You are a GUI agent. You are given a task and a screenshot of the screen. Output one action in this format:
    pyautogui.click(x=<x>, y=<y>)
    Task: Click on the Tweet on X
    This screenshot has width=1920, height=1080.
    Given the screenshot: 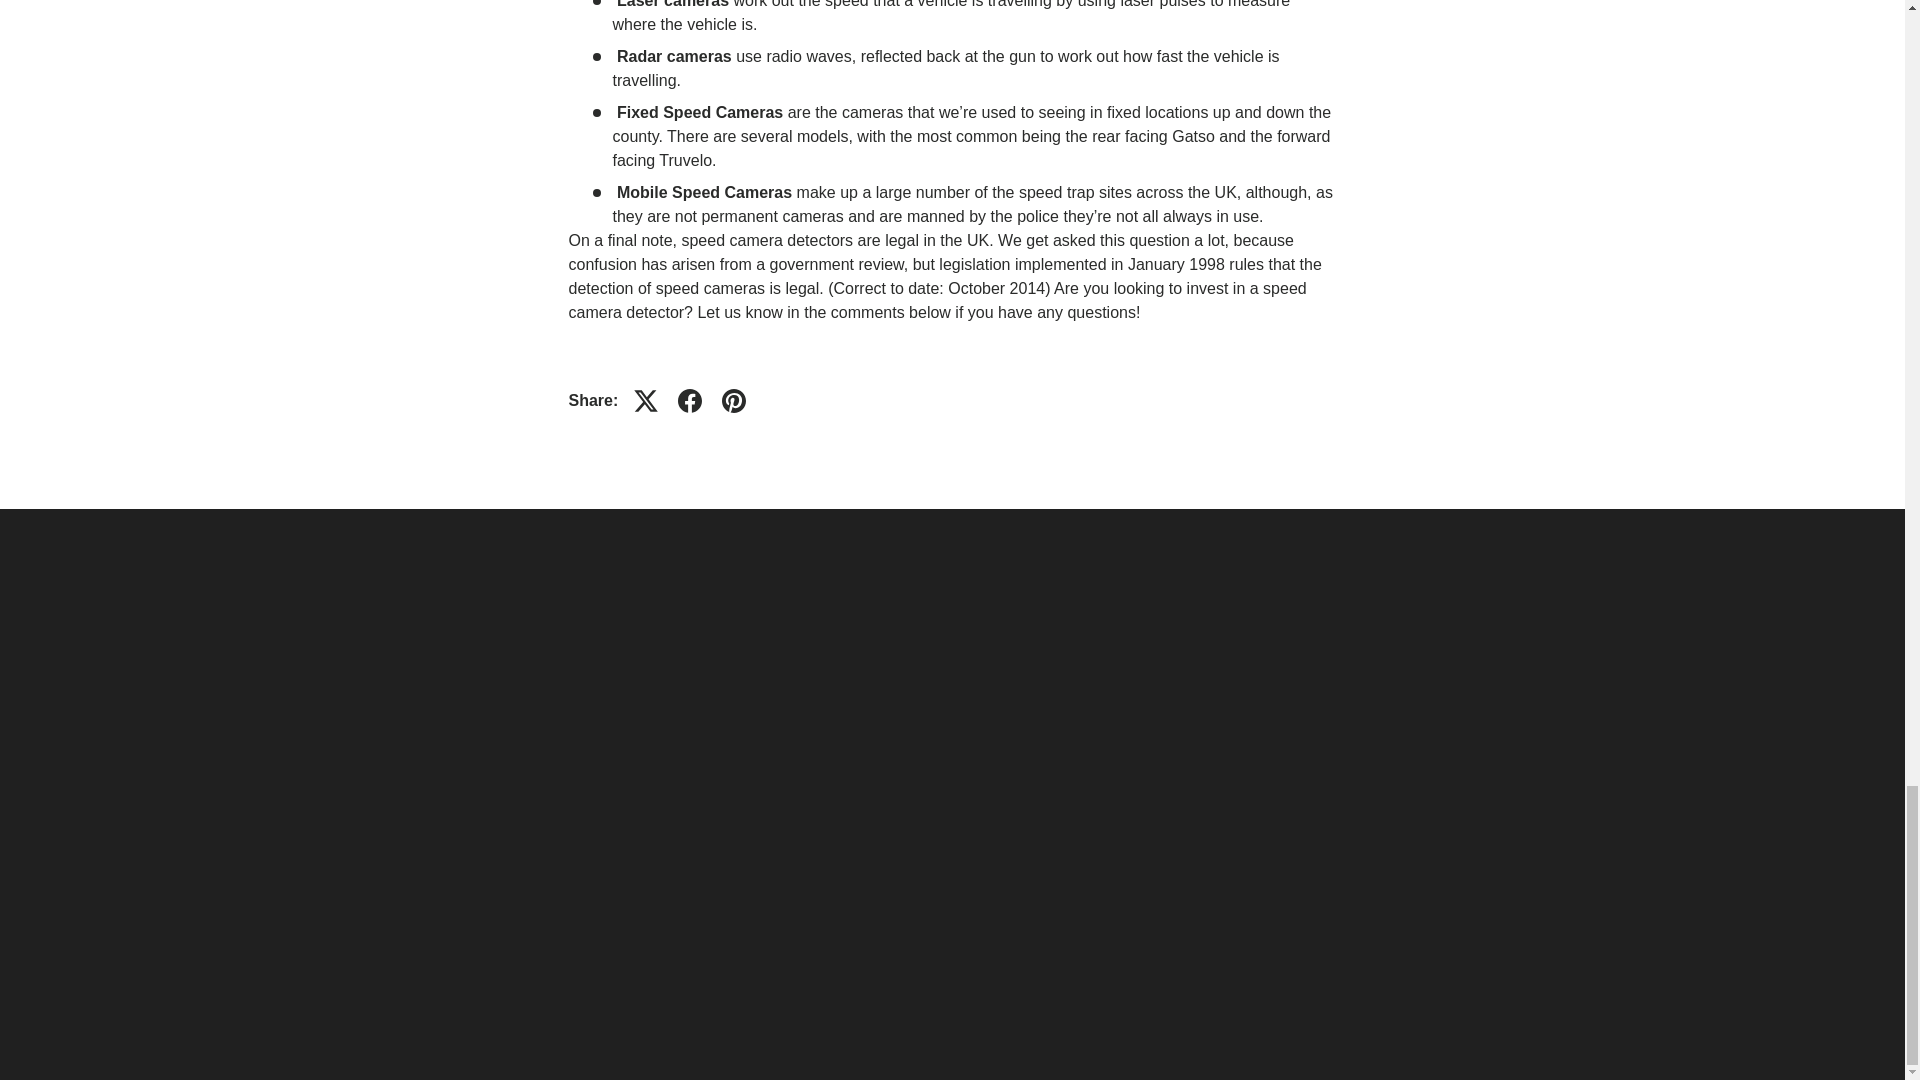 What is the action you would take?
    pyautogui.click(x=646, y=401)
    